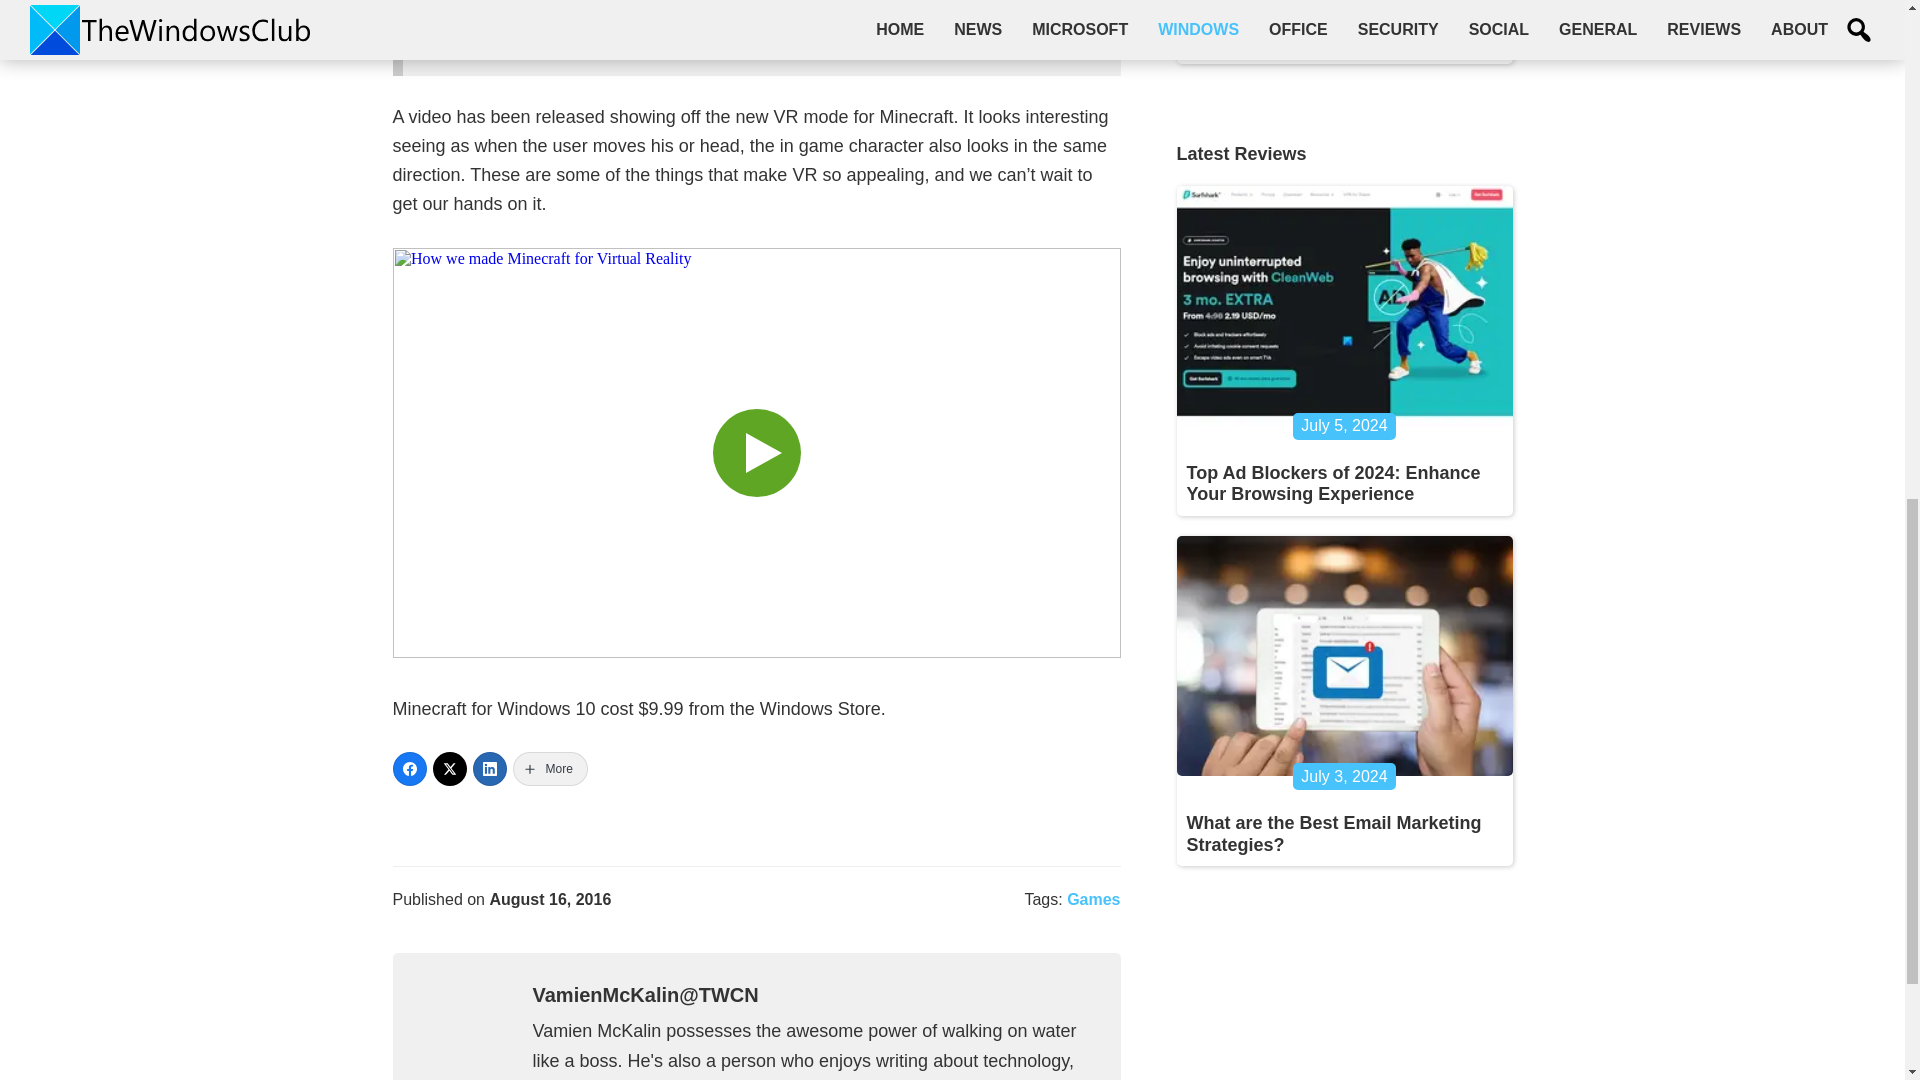 This screenshot has height=1080, width=1920. I want to click on Top Ad Blockers of 2024: Enhance Your Browsing Experience, so click(1333, 484).